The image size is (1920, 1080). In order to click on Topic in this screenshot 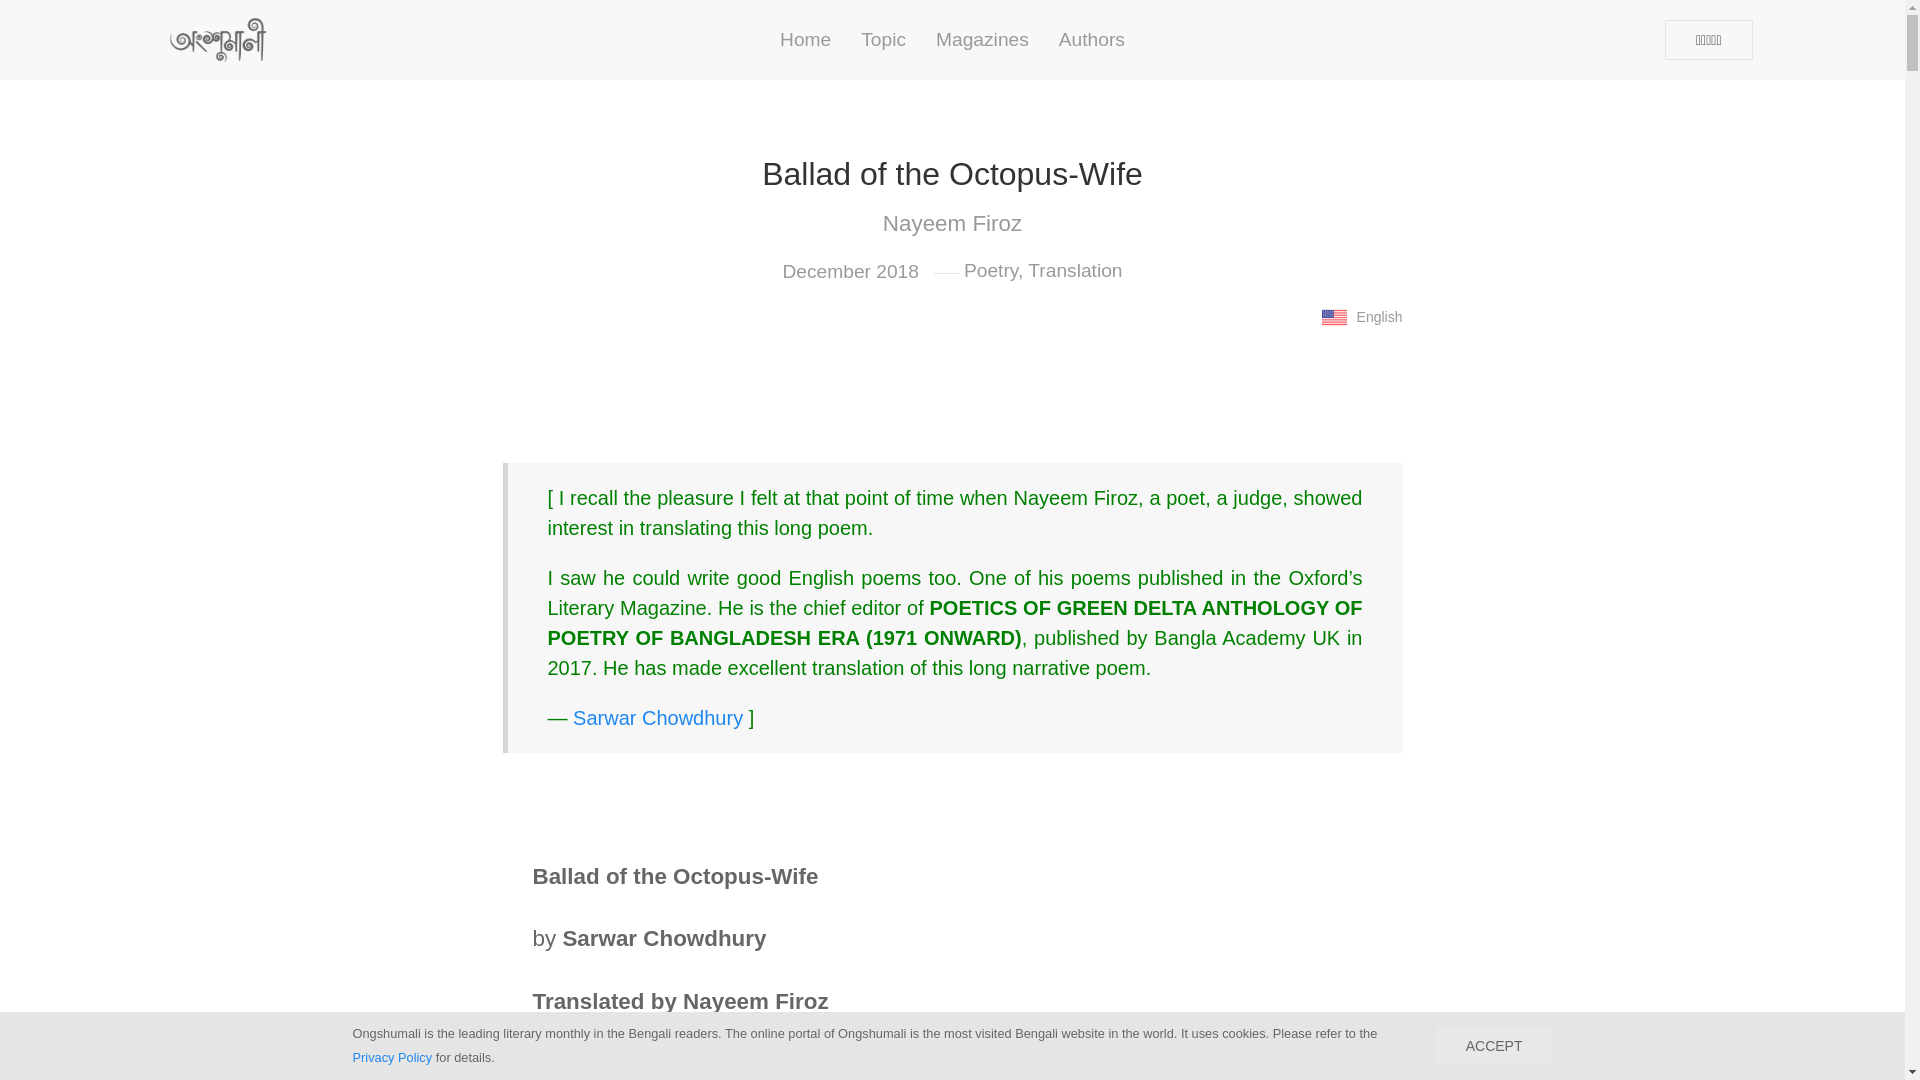, I will do `click(884, 40)`.